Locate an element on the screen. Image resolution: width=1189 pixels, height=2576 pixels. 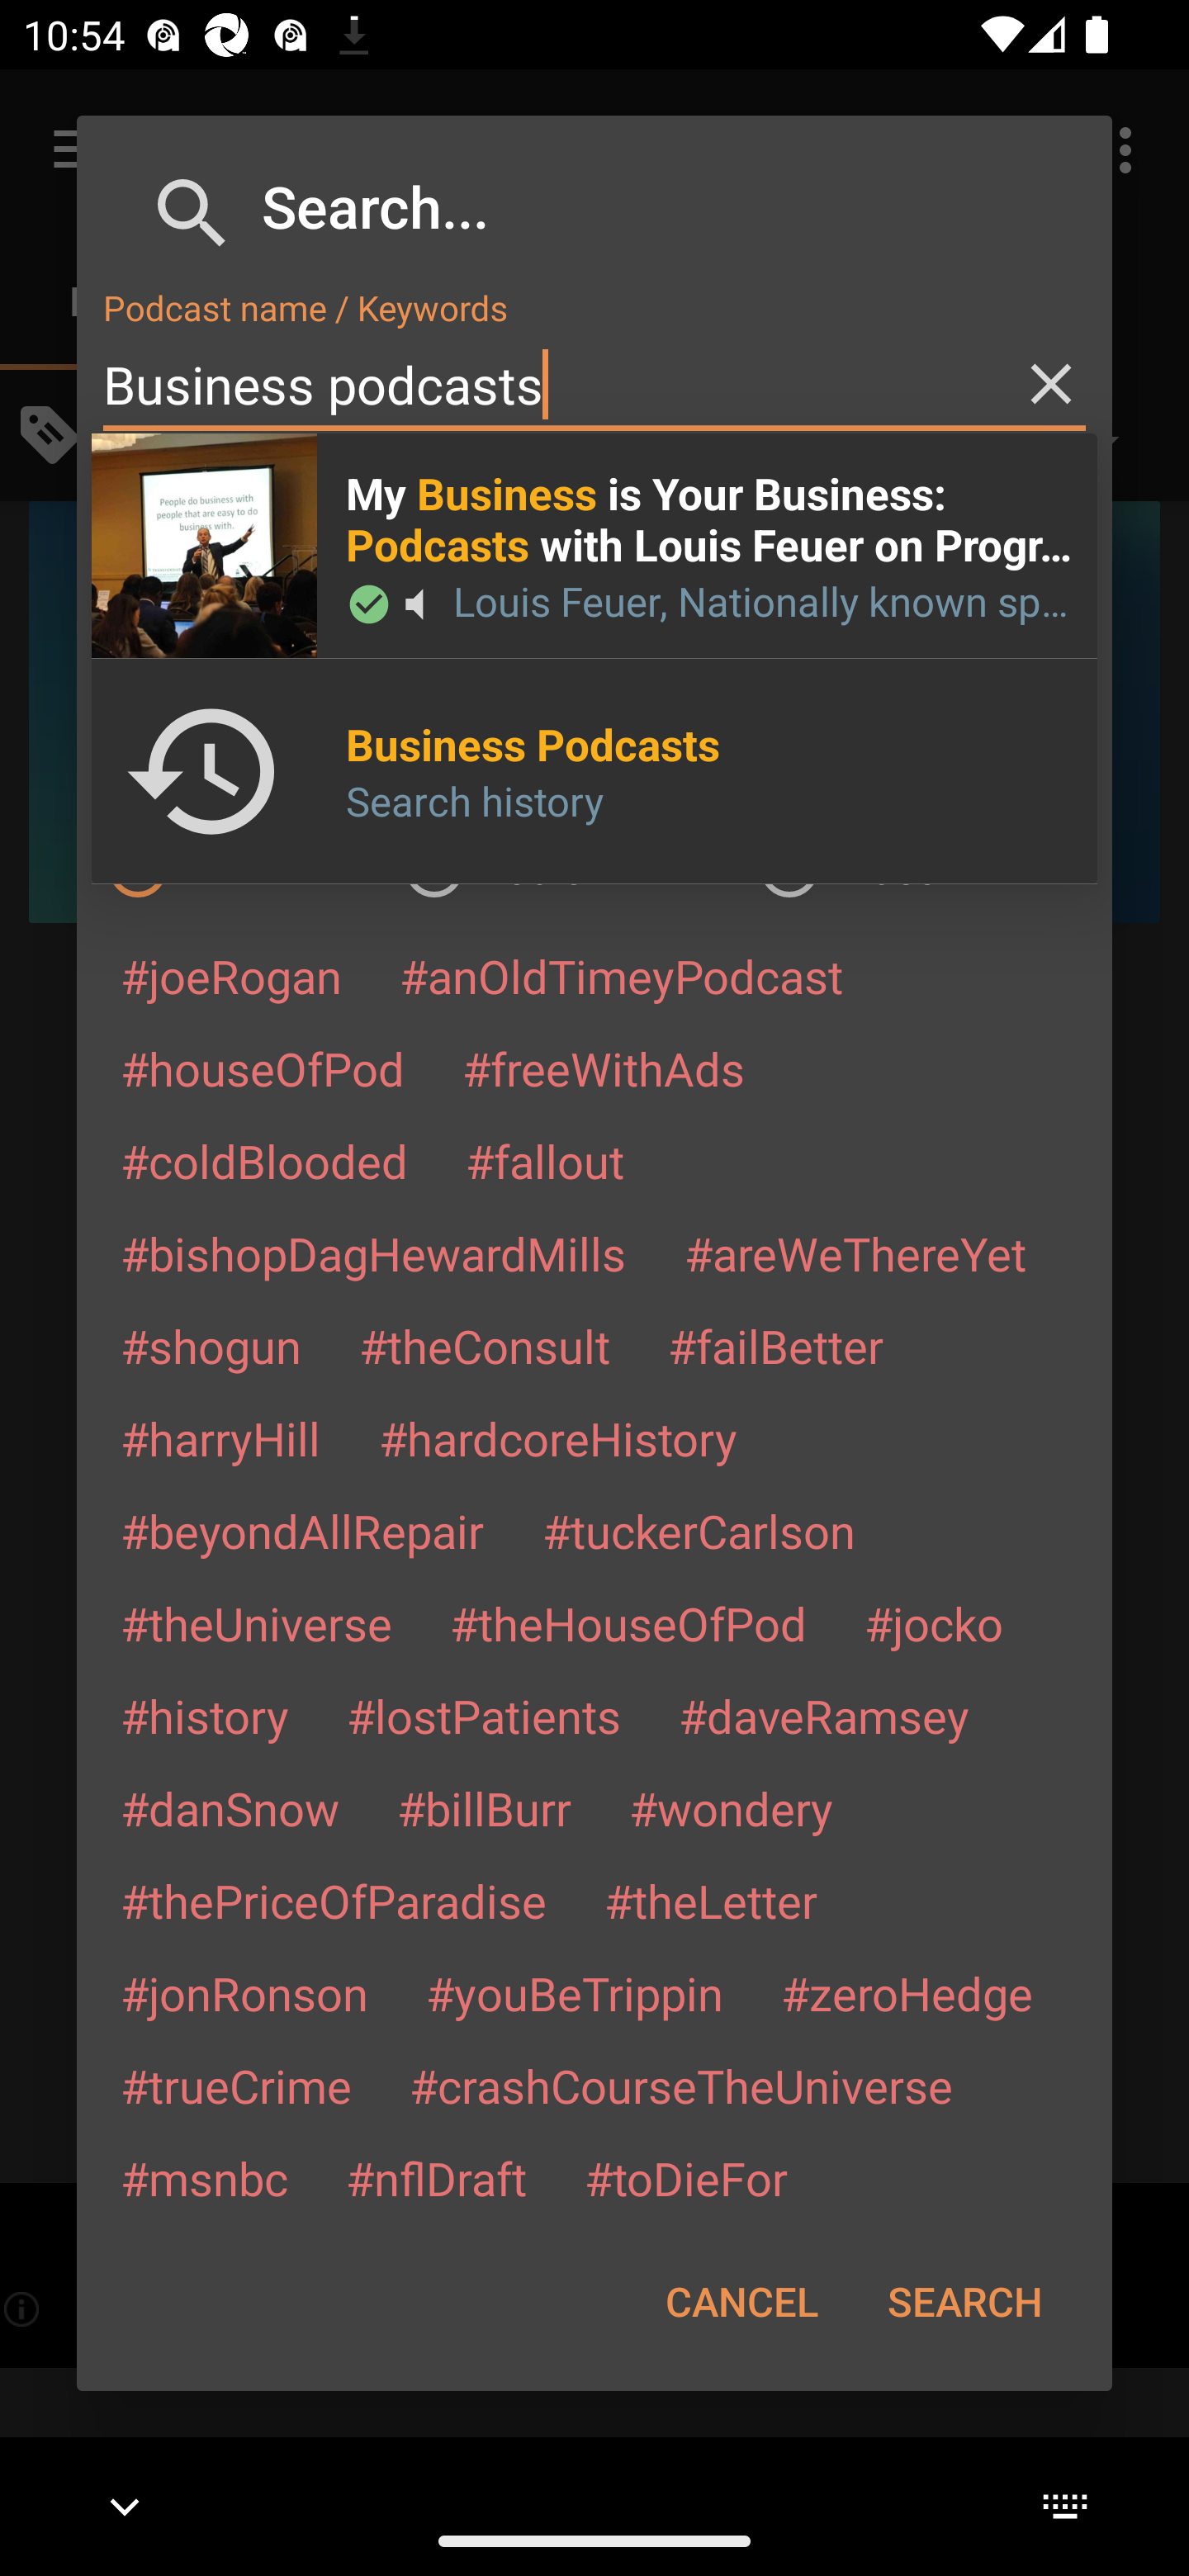
#failBetter is located at coordinates (775, 1346).